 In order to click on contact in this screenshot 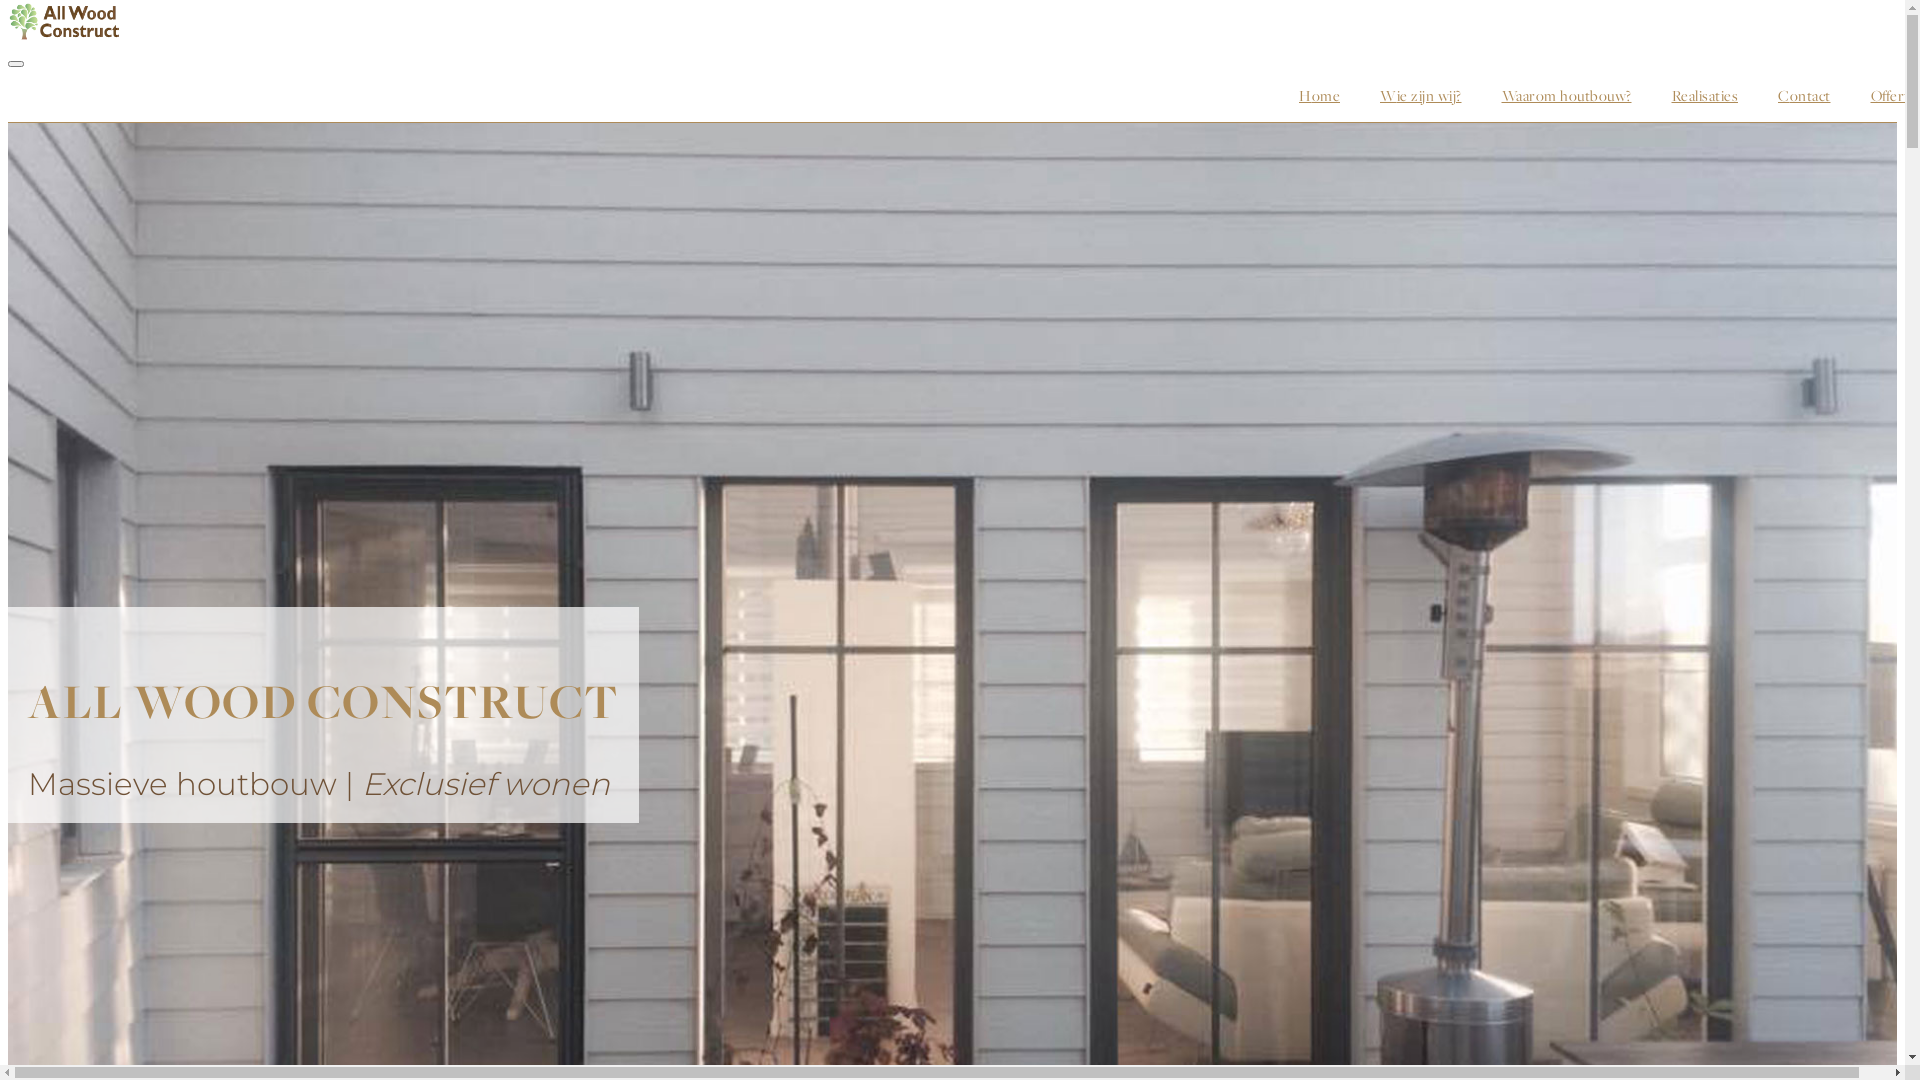, I will do `click(1804, 96)`.